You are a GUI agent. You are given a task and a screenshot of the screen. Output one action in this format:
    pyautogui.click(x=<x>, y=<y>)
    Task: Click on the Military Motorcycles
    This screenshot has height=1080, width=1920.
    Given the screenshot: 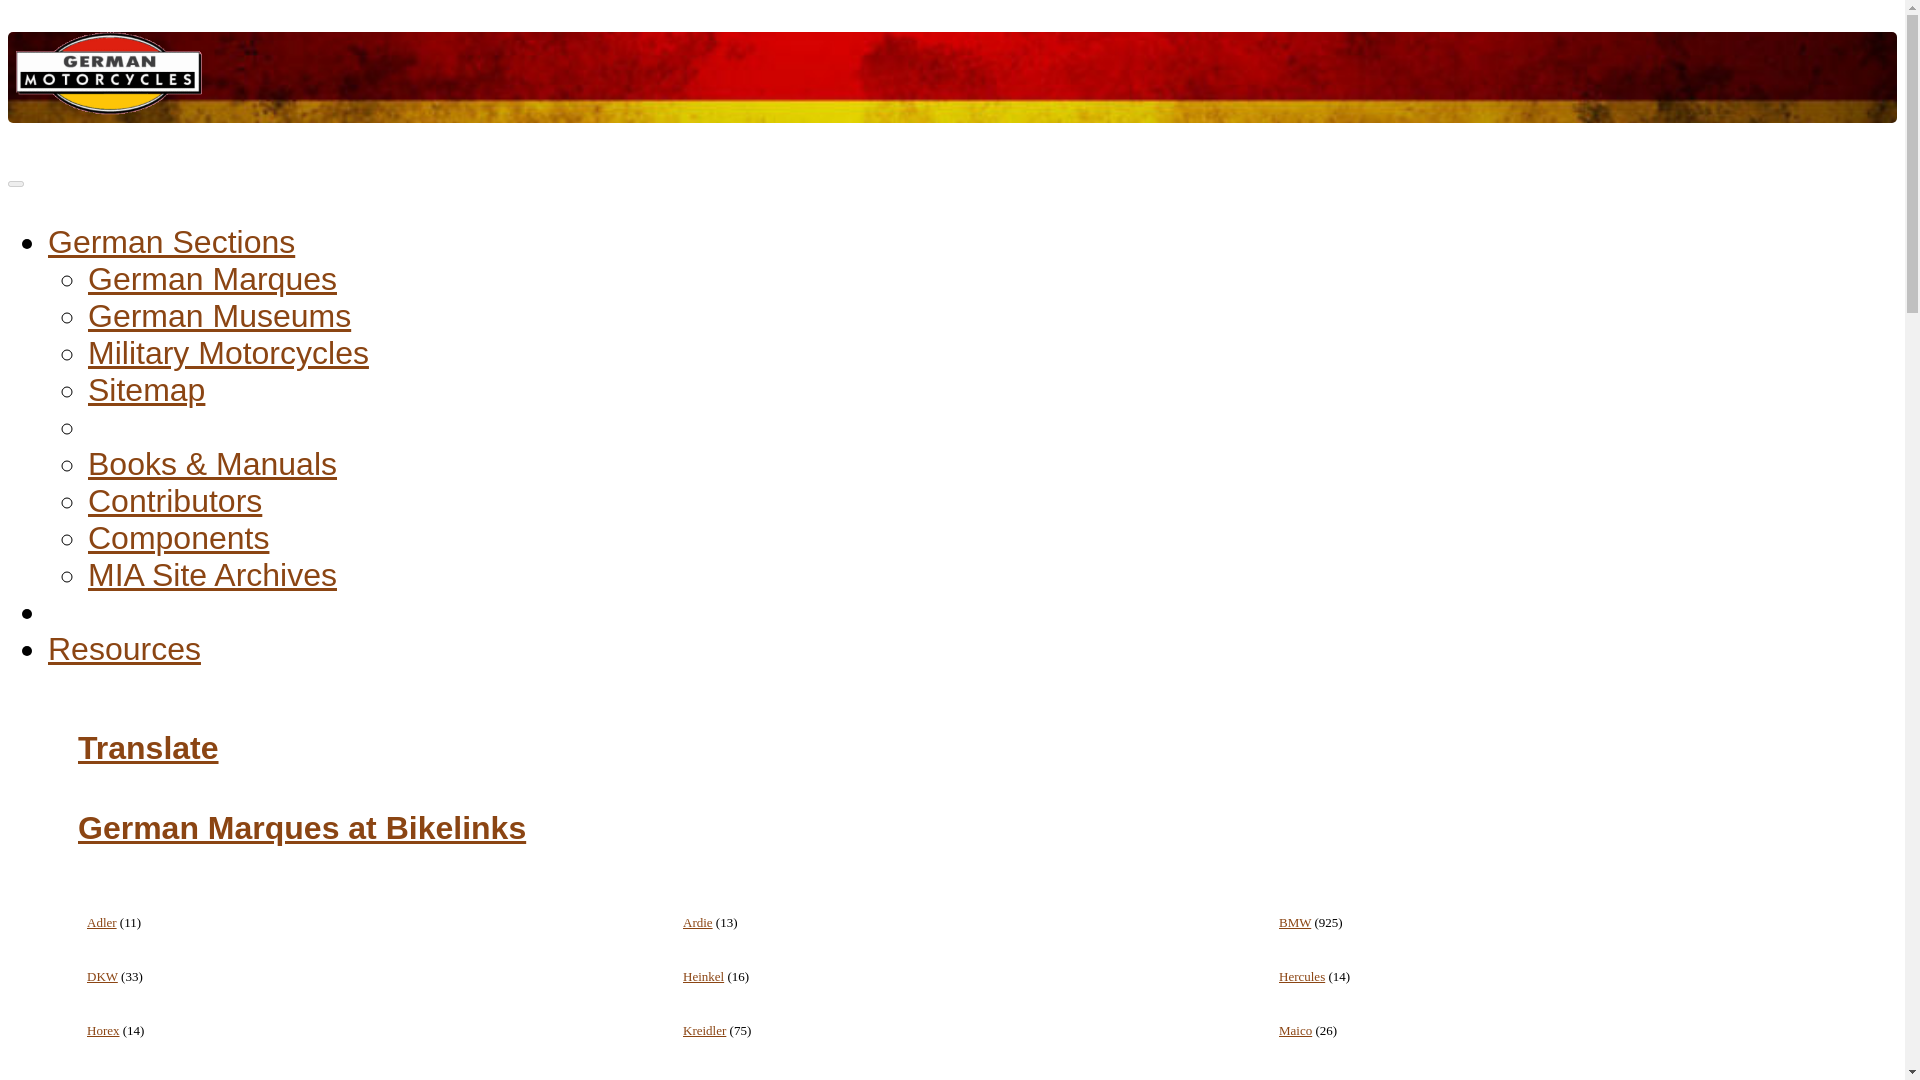 What is the action you would take?
    pyautogui.click(x=228, y=352)
    